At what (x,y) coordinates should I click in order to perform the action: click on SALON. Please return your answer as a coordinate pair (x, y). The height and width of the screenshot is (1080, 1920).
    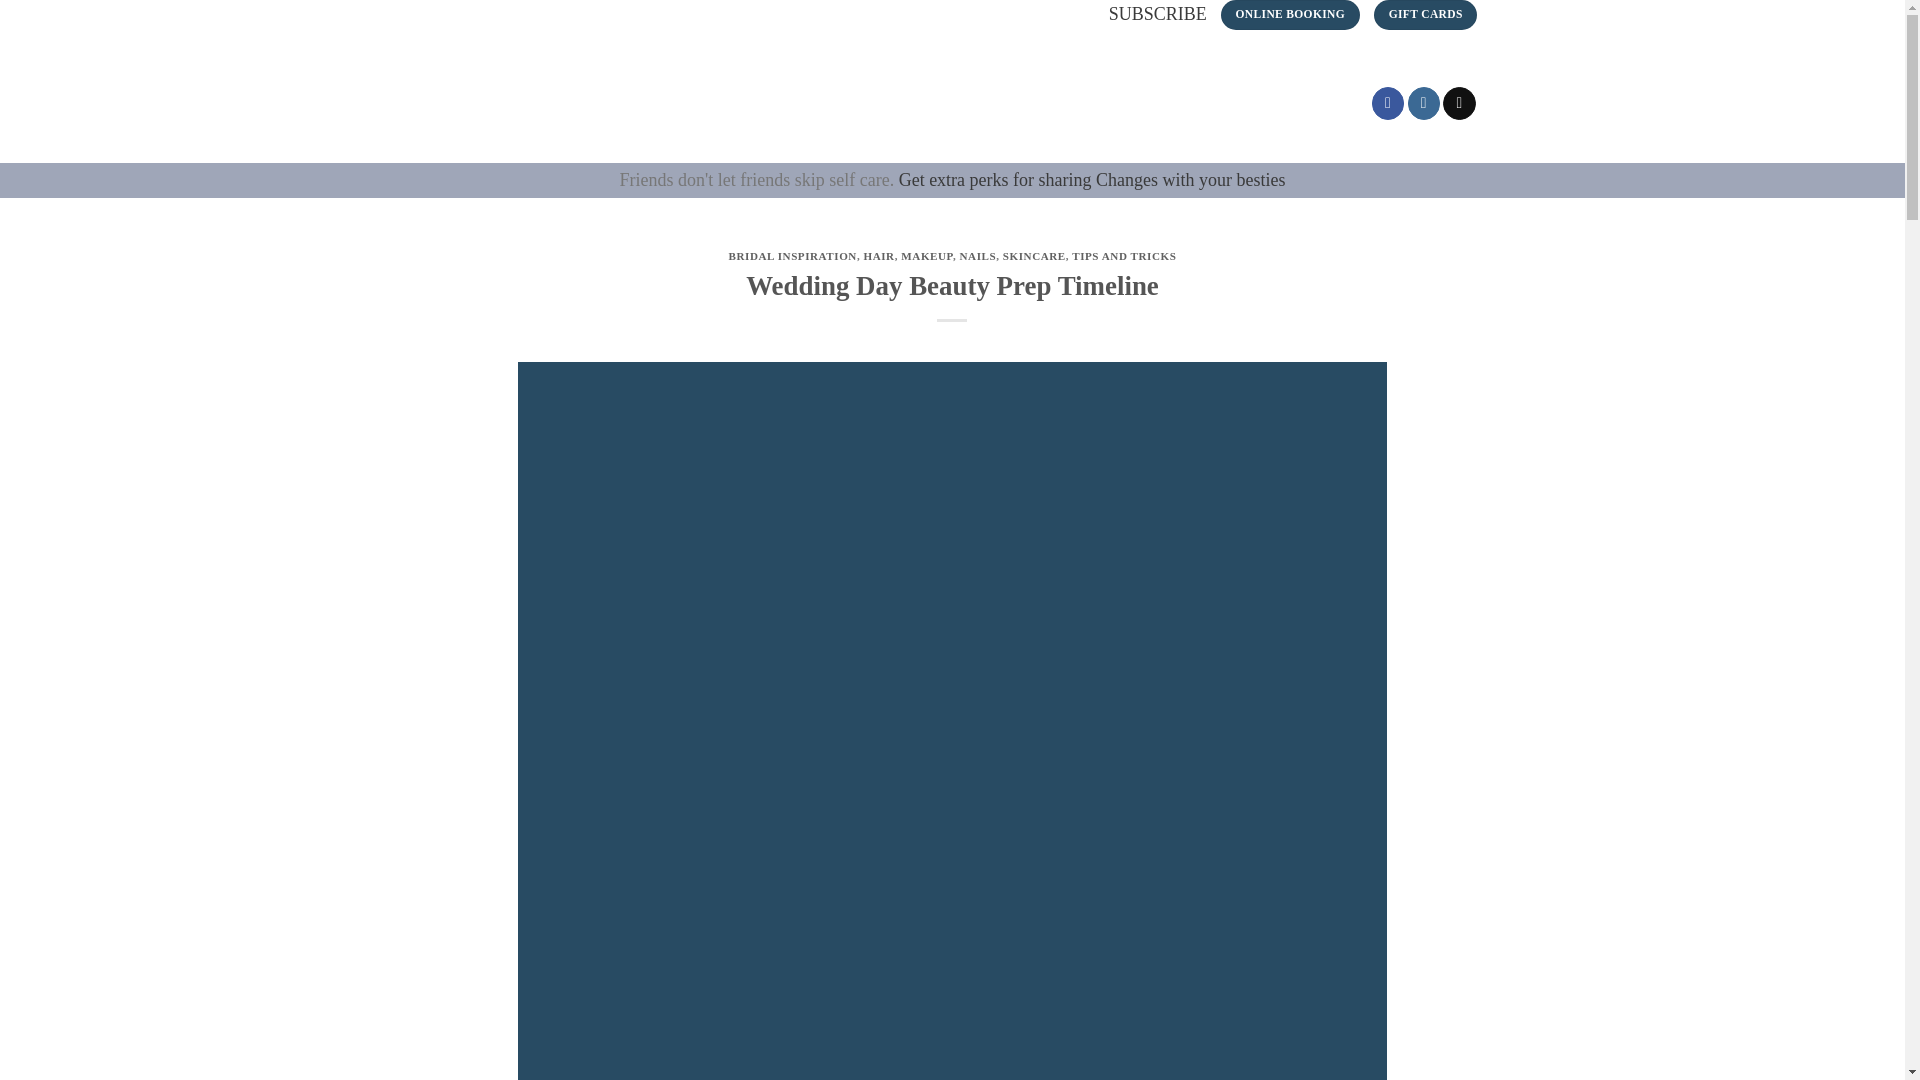
    Looking at the image, I should click on (694, 104).